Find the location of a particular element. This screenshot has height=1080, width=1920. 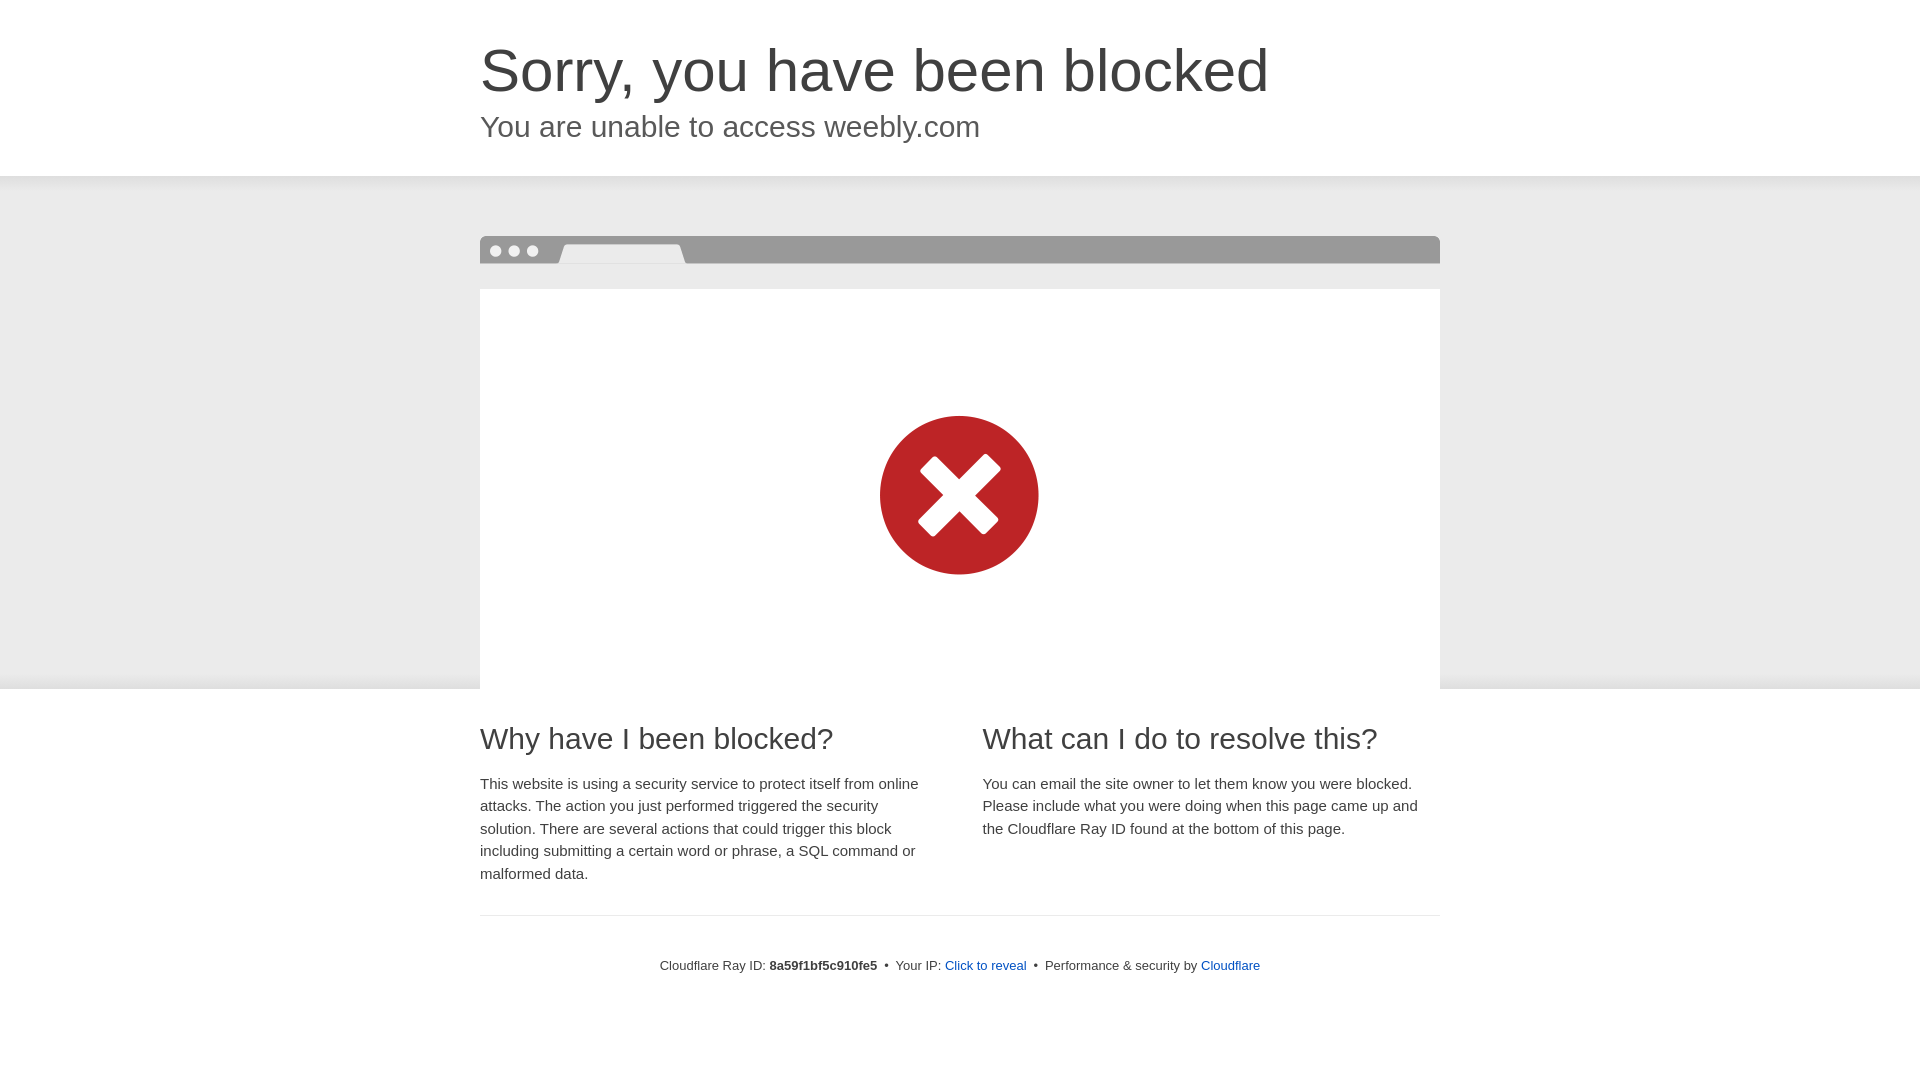

Cloudflare is located at coordinates (1230, 965).